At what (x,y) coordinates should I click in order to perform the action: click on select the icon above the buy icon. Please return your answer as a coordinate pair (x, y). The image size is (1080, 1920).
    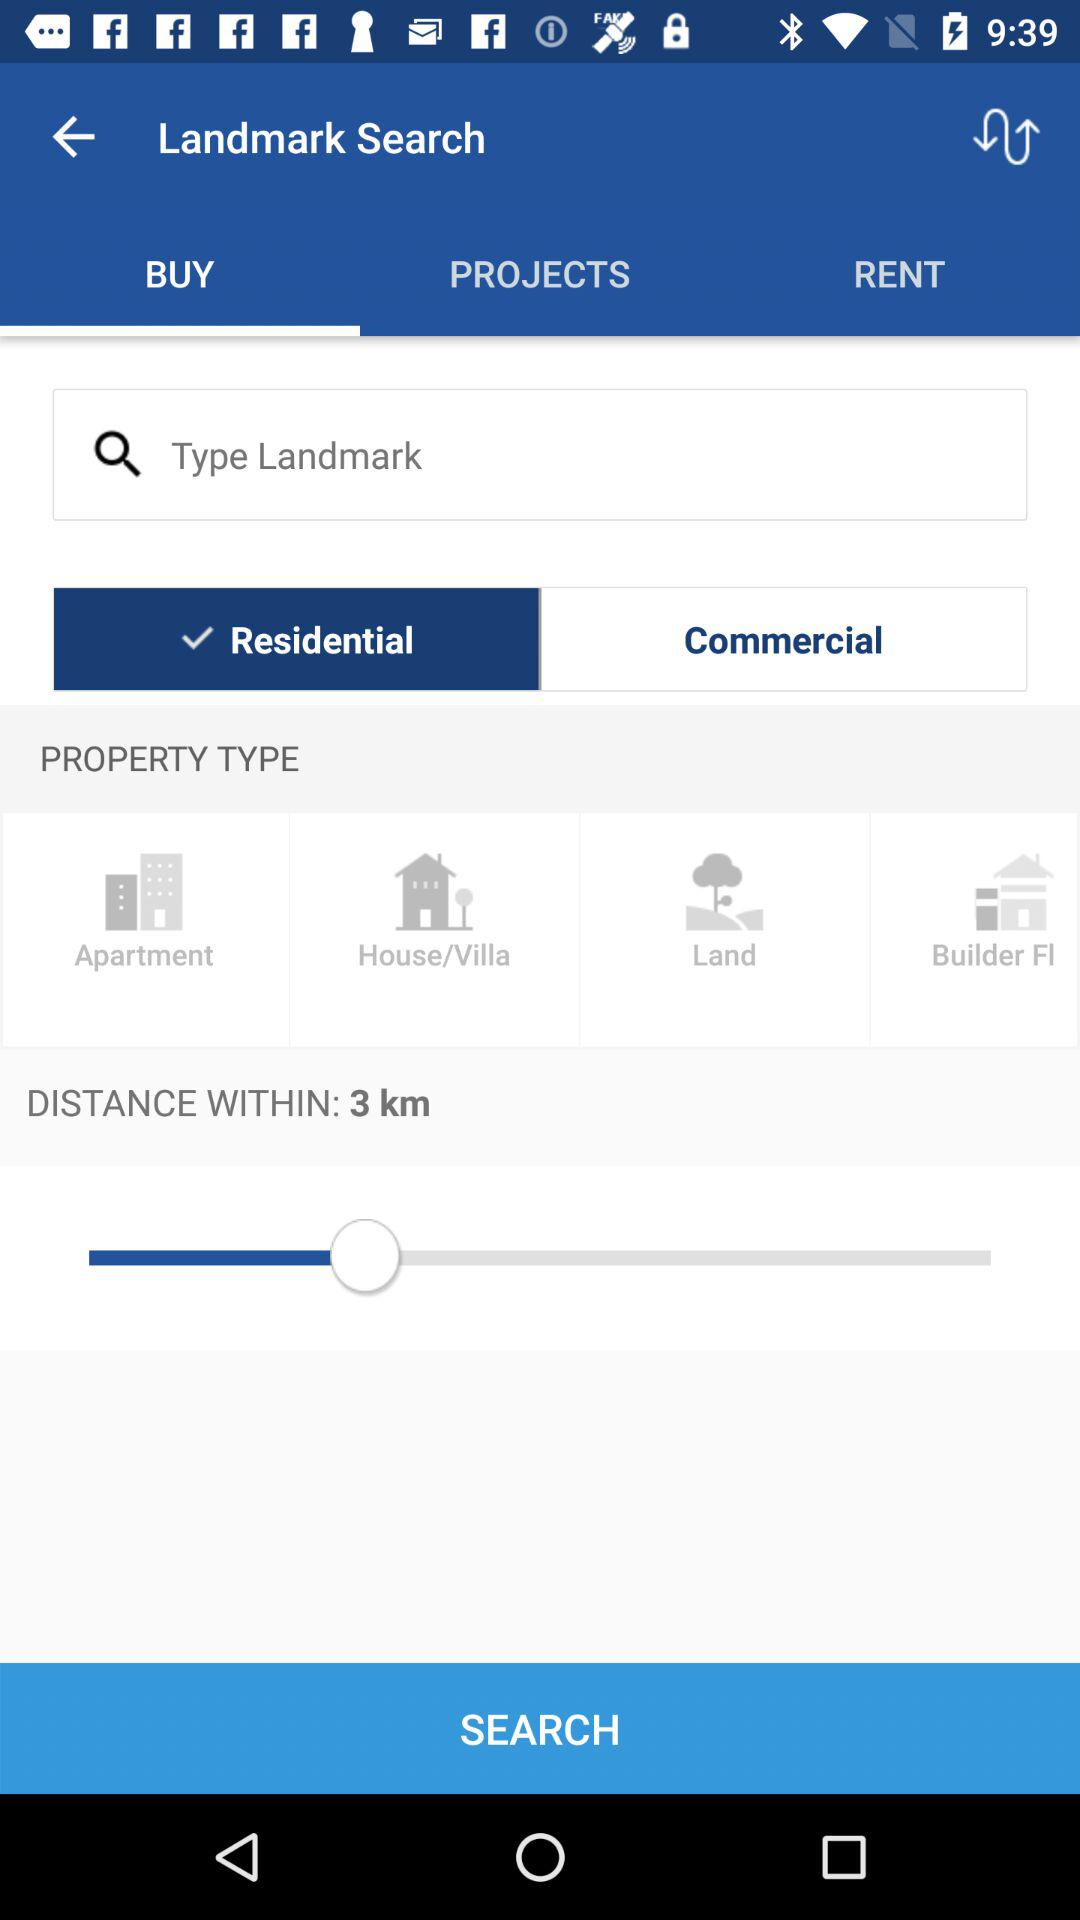
    Looking at the image, I should click on (73, 136).